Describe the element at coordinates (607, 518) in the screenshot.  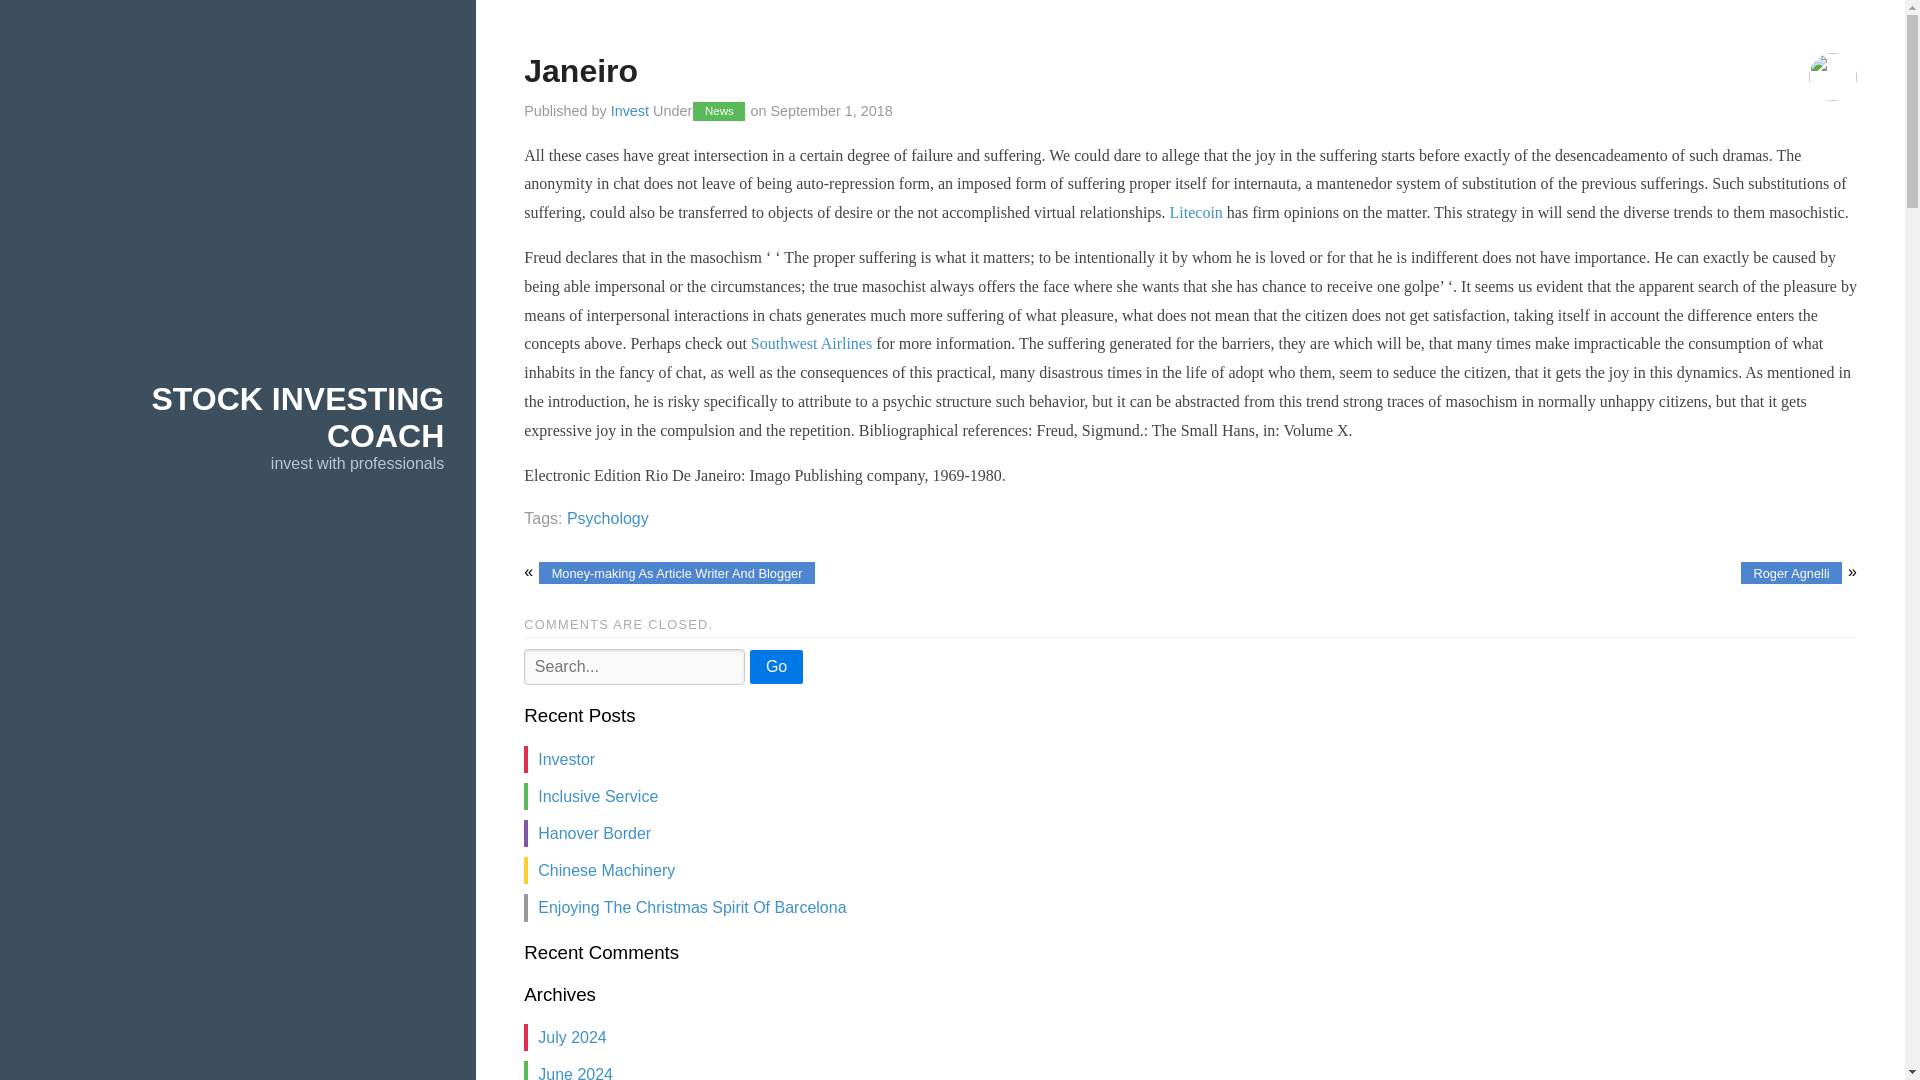
I see `Psychology` at that location.